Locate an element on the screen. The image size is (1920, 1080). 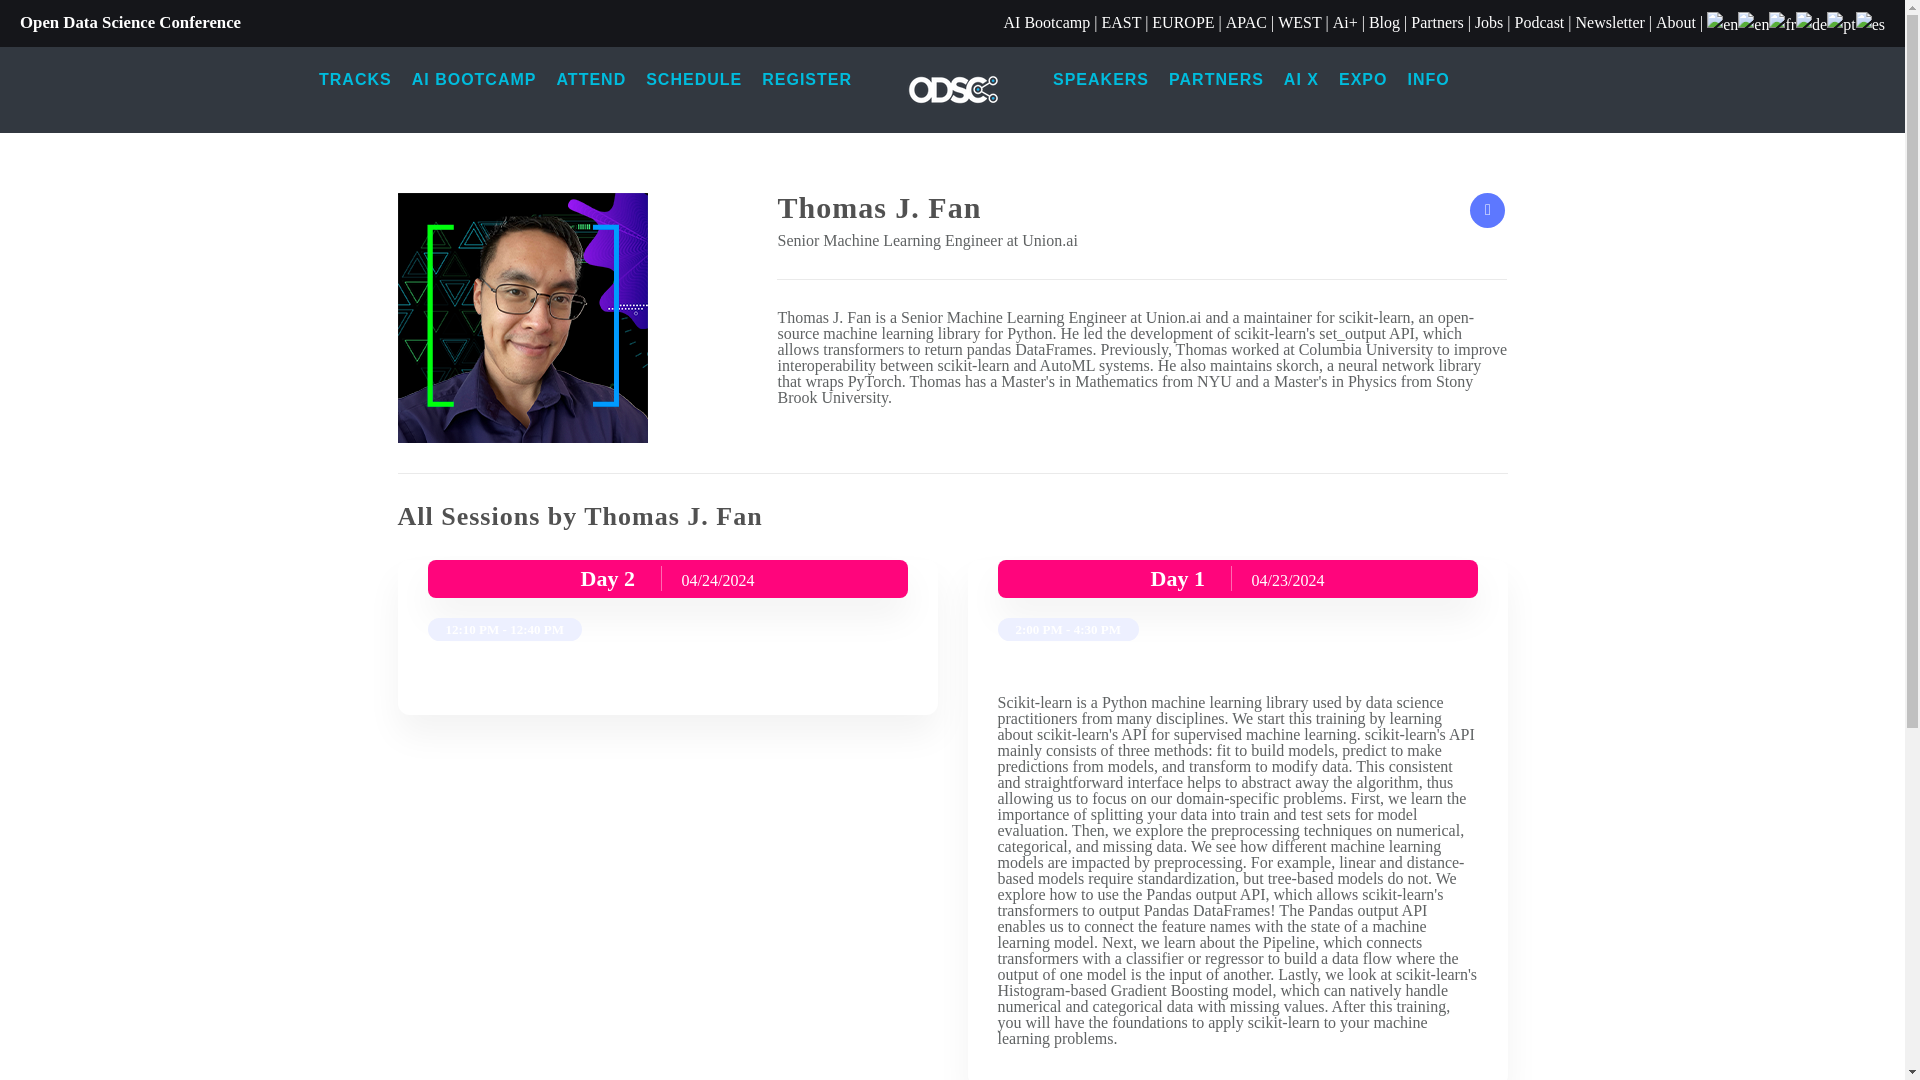
AI BOOTCAMP is located at coordinates (474, 80).